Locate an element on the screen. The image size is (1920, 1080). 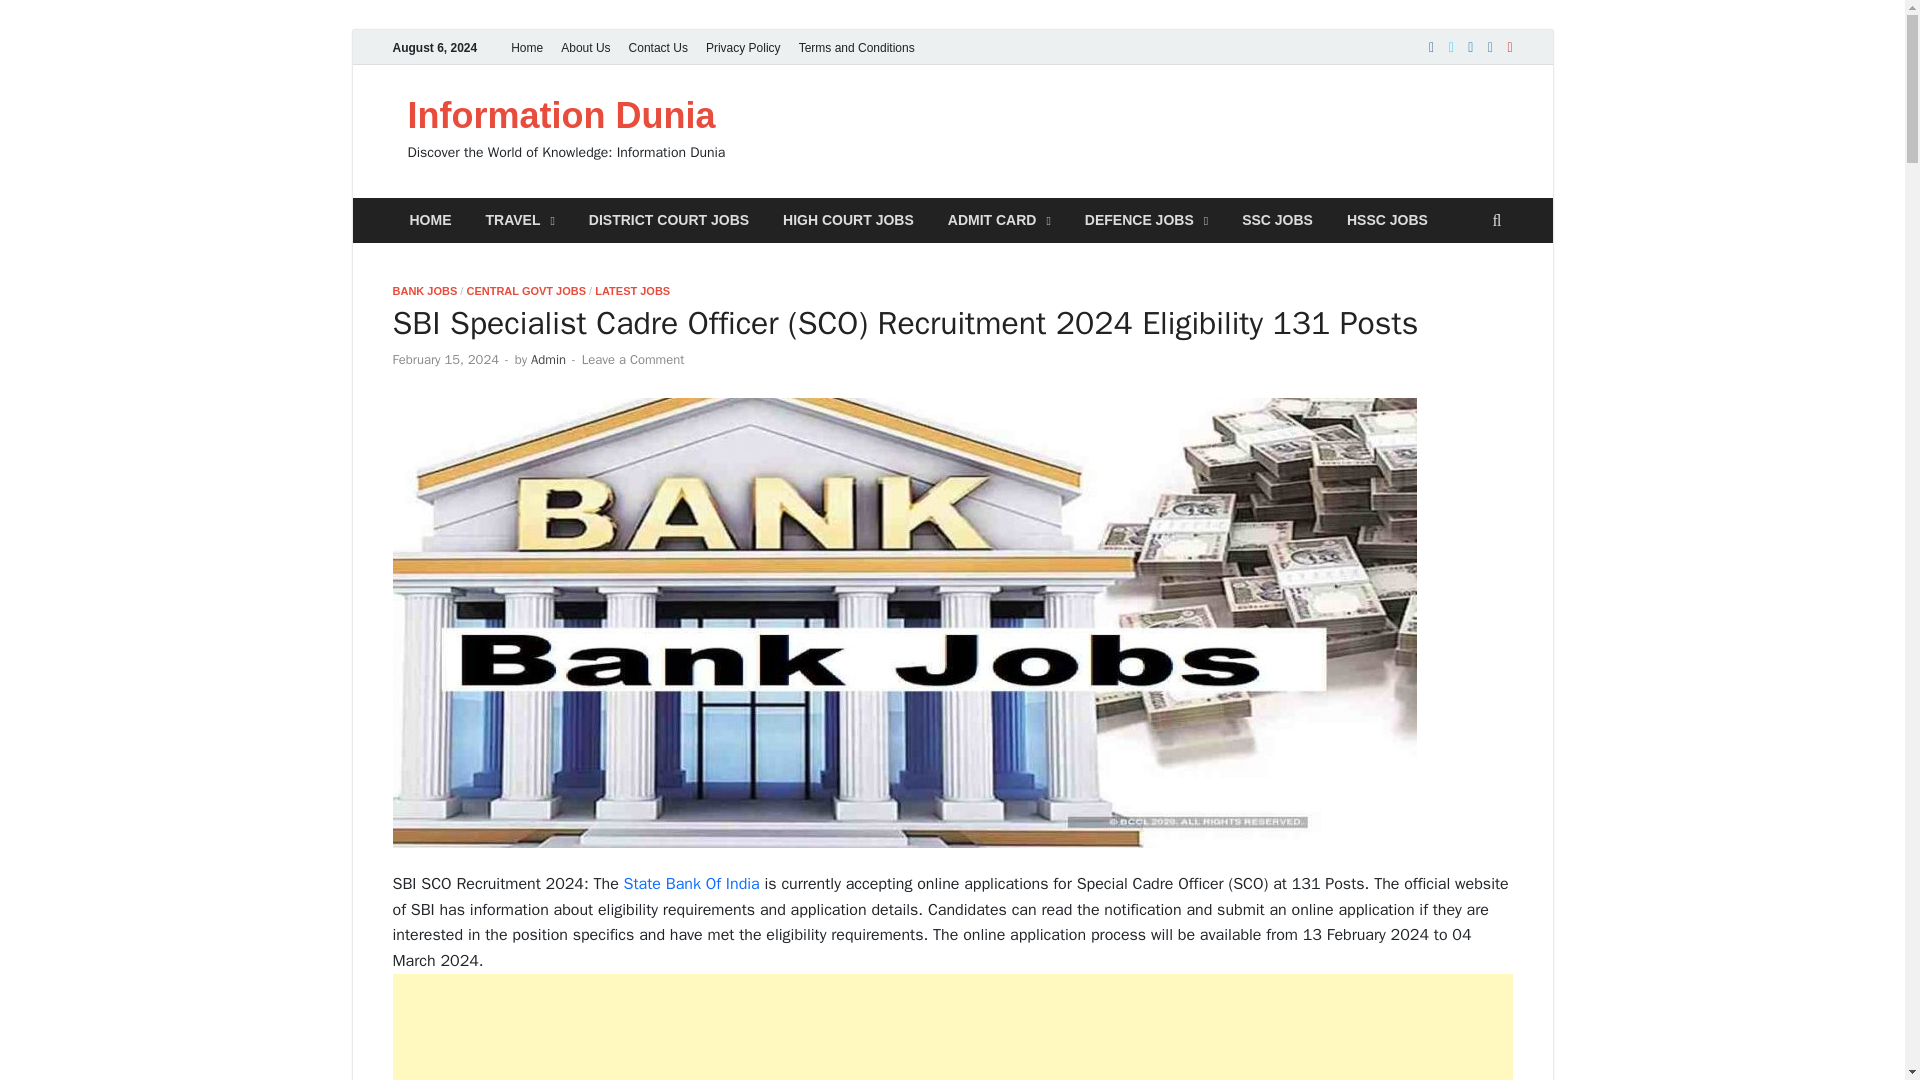
Admin is located at coordinates (548, 360).